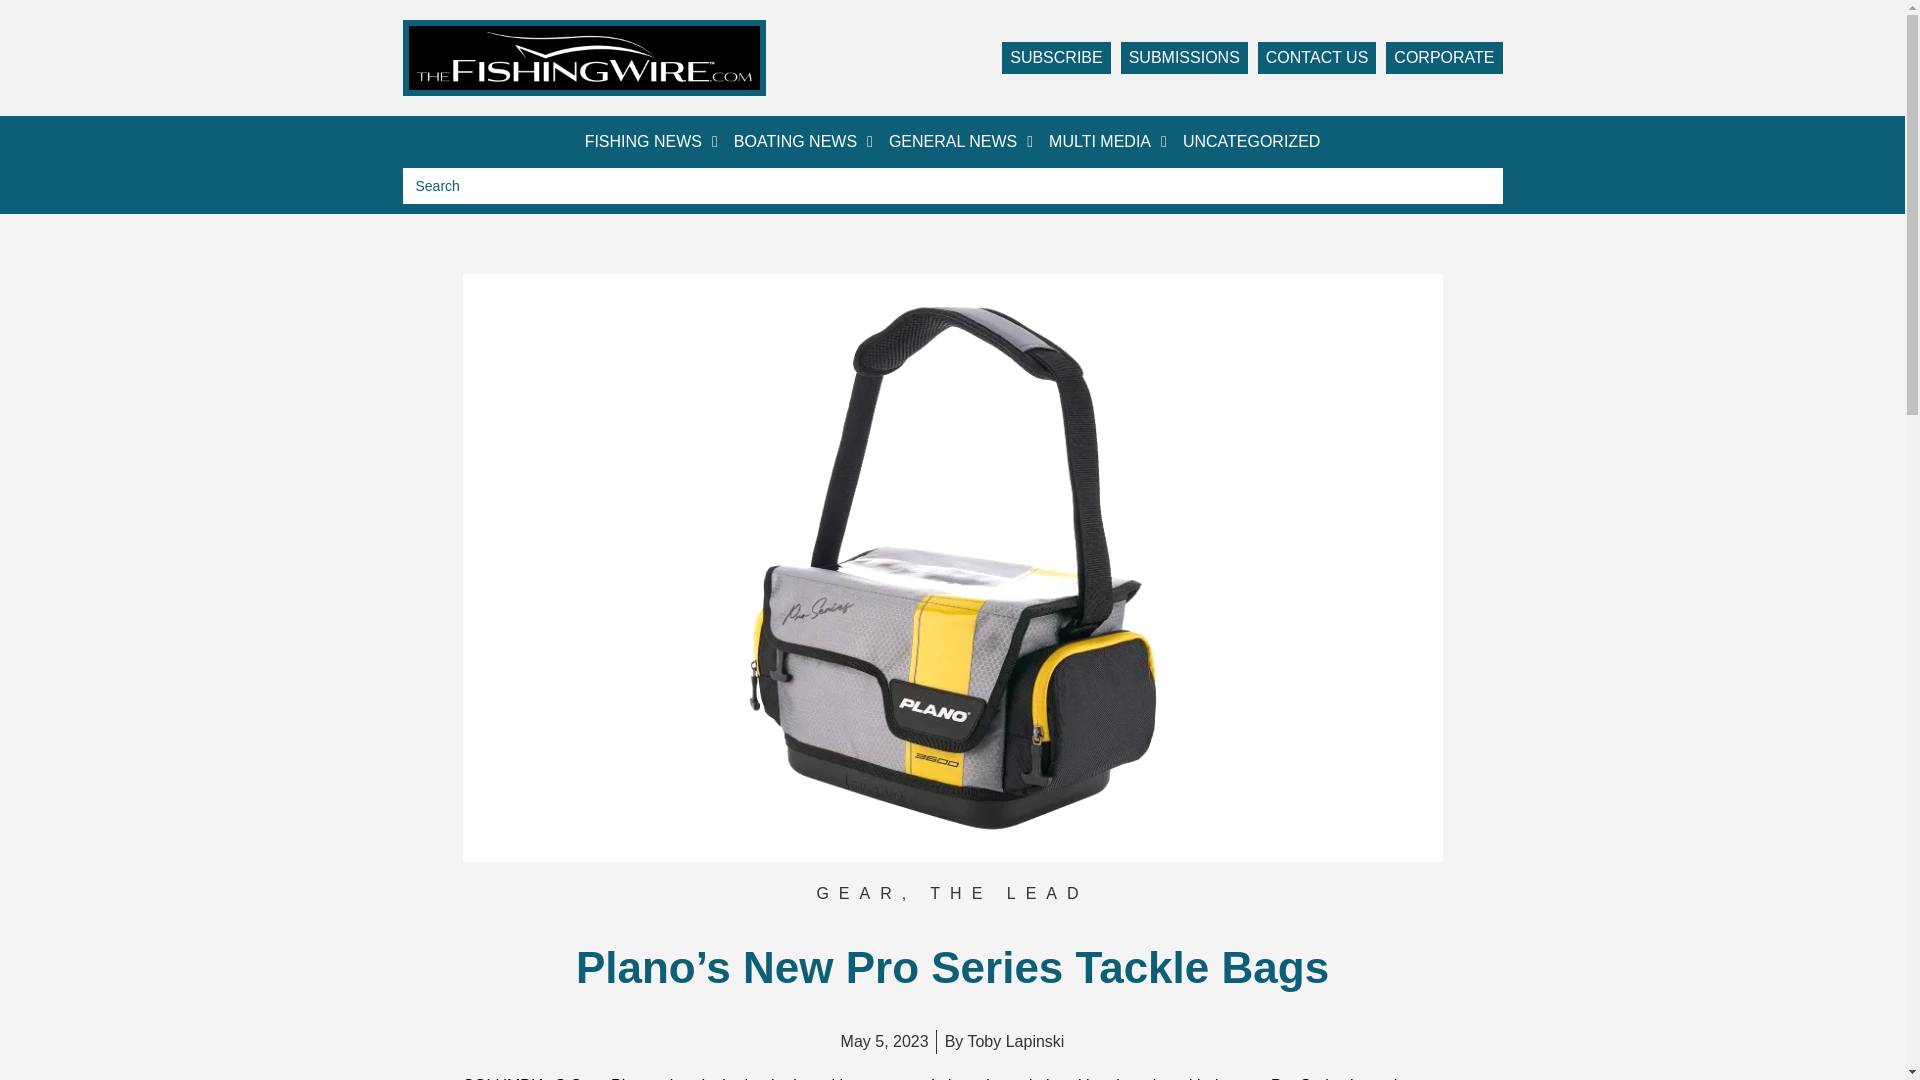 The height and width of the screenshot is (1080, 1920). What do you see at coordinates (803, 142) in the screenshot?
I see `BOATING NEWS` at bounding box center [803, 142].